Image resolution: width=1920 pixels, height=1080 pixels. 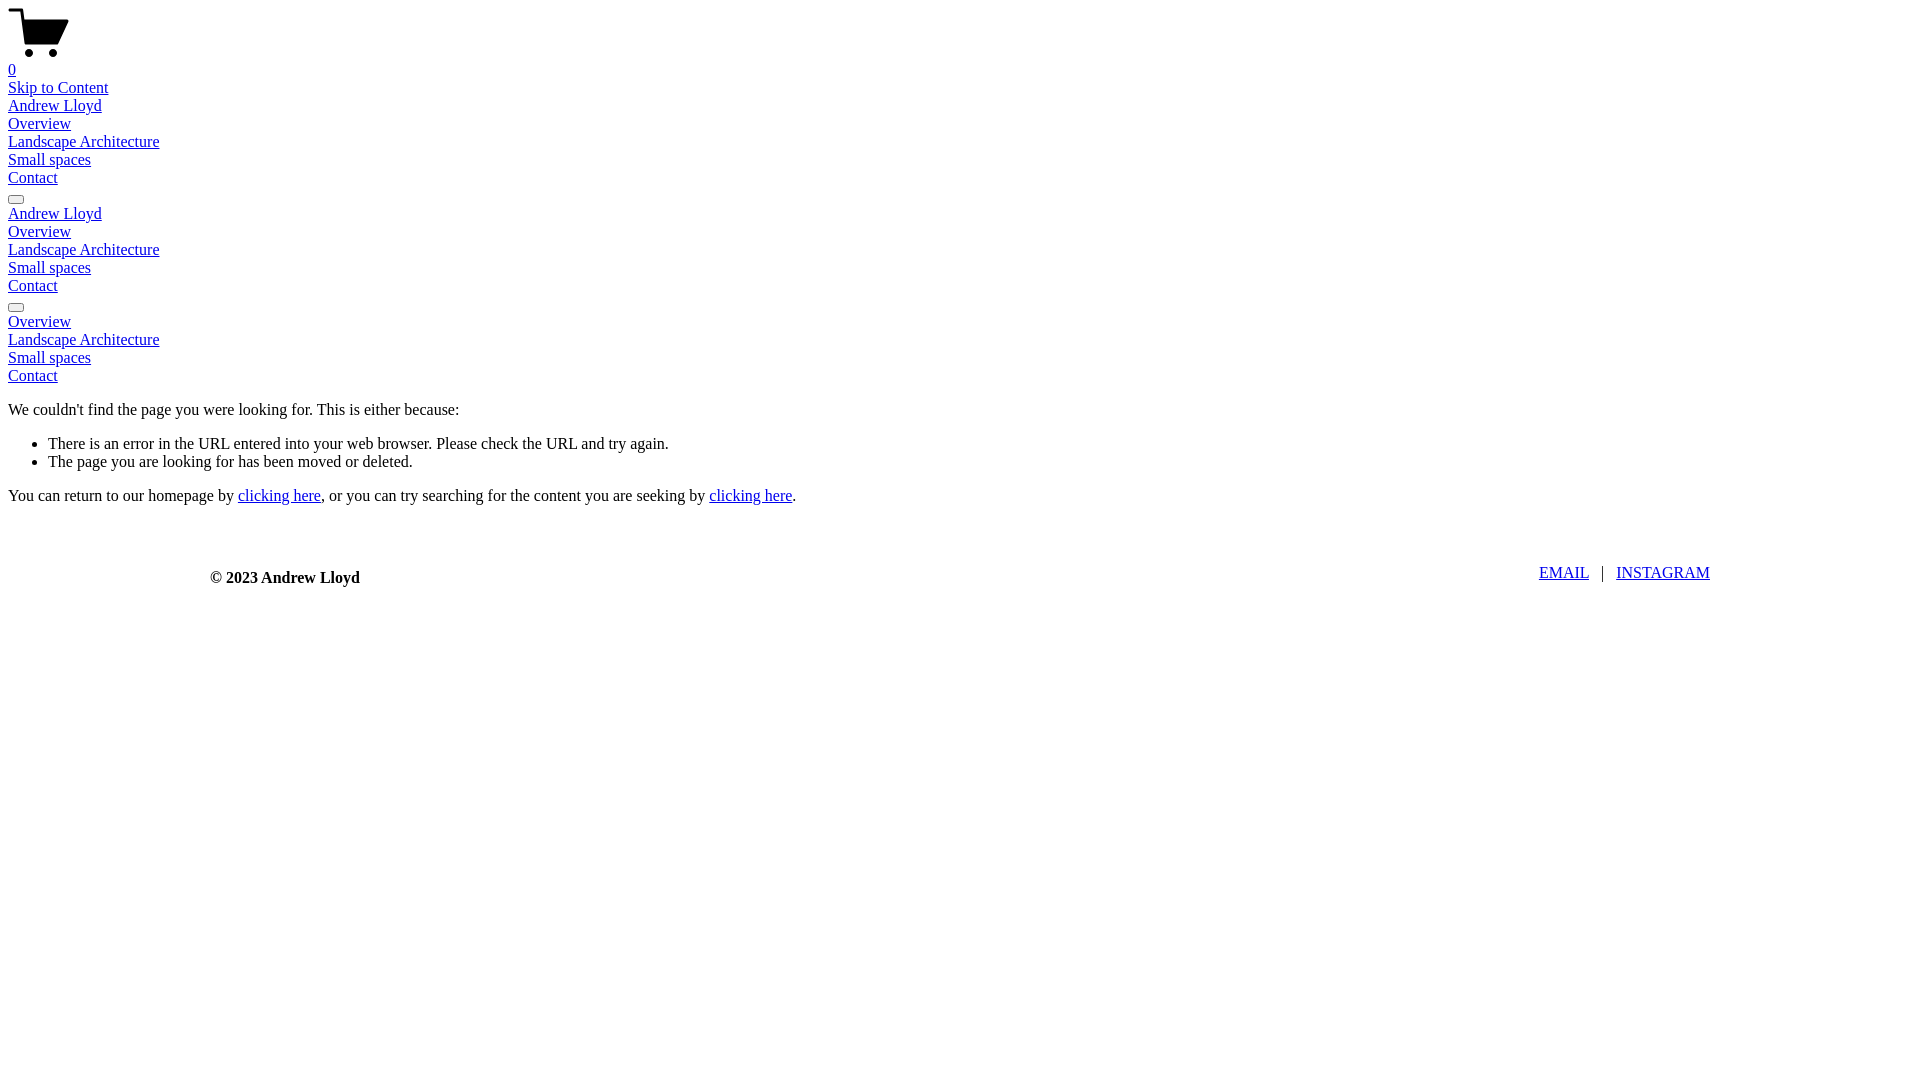 What do you see at coordinates (84, 142) in the screenshot?
I see `Landscape Architecture` at bounding box center [84, 142].